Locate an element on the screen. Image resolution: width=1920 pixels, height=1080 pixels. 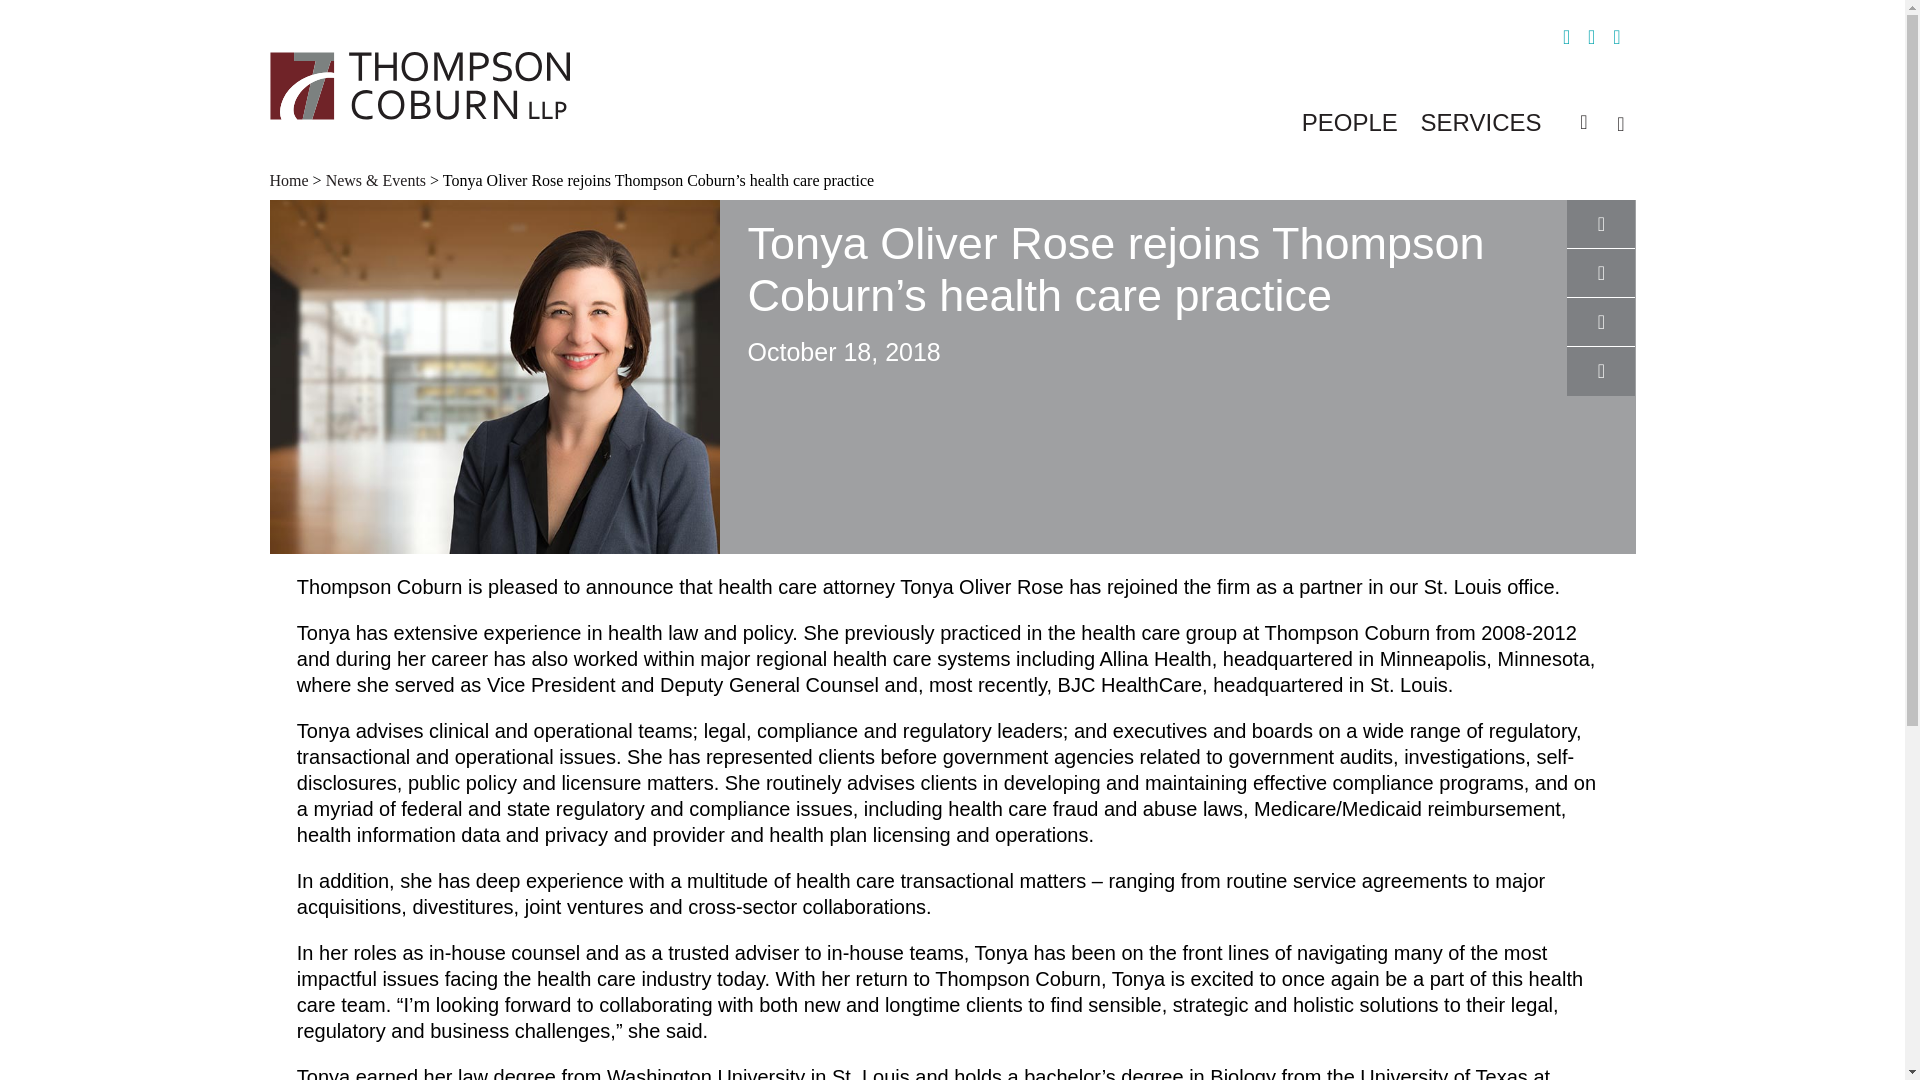
SERVICES is located at coordinates (1480, 122).